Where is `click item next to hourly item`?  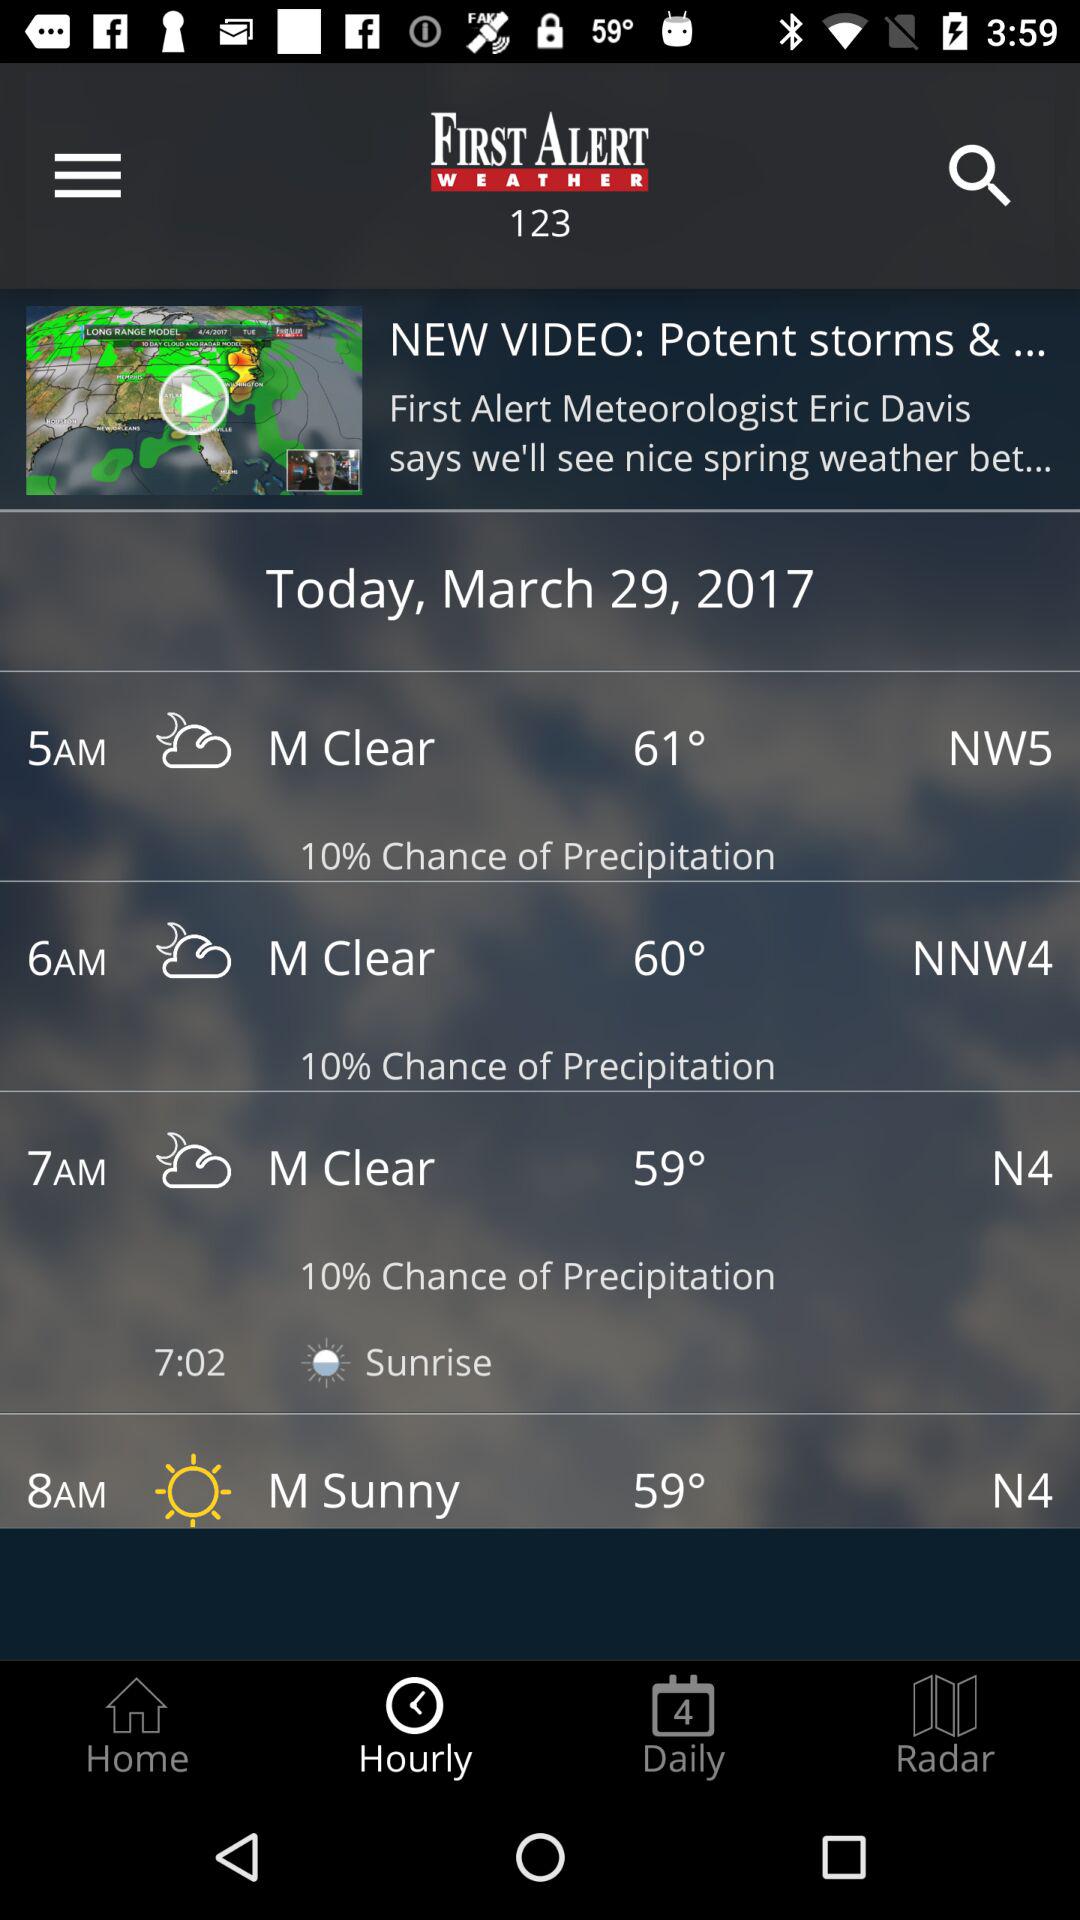 click item next to hourly item is located at coordinates (136, 1726).